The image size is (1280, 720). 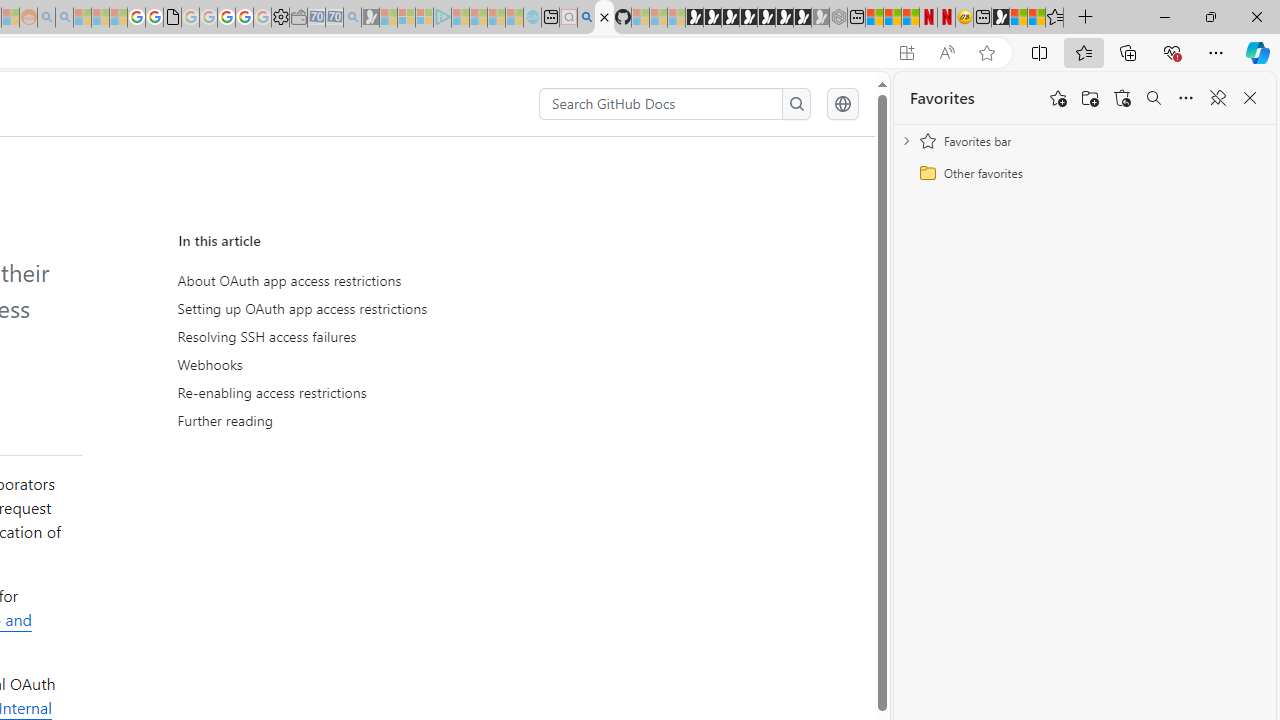 I want to click on Resolving SSH access failures, so click(x=362, y=337).